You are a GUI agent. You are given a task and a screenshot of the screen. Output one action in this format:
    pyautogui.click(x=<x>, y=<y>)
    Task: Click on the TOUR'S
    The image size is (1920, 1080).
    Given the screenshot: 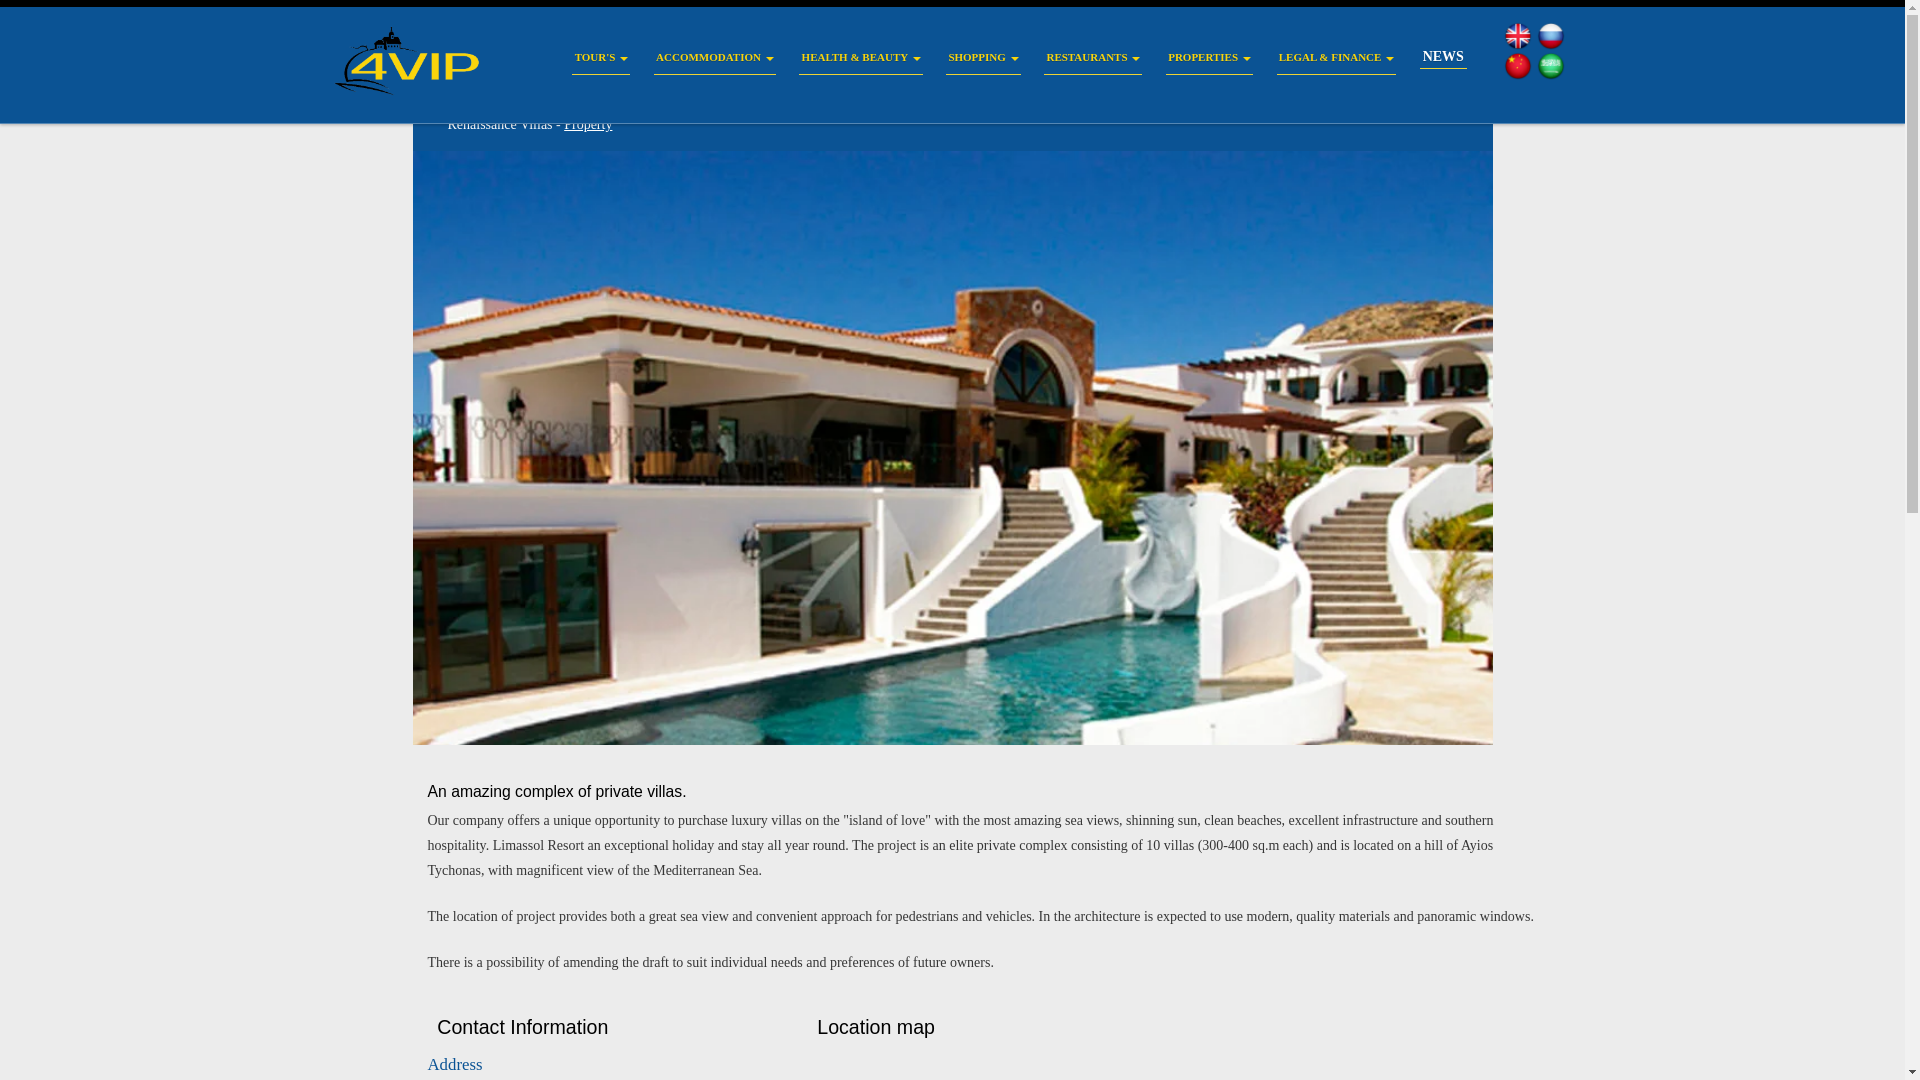 What is the action you would take?
    pyautogui.click(x=600, y=58)
    